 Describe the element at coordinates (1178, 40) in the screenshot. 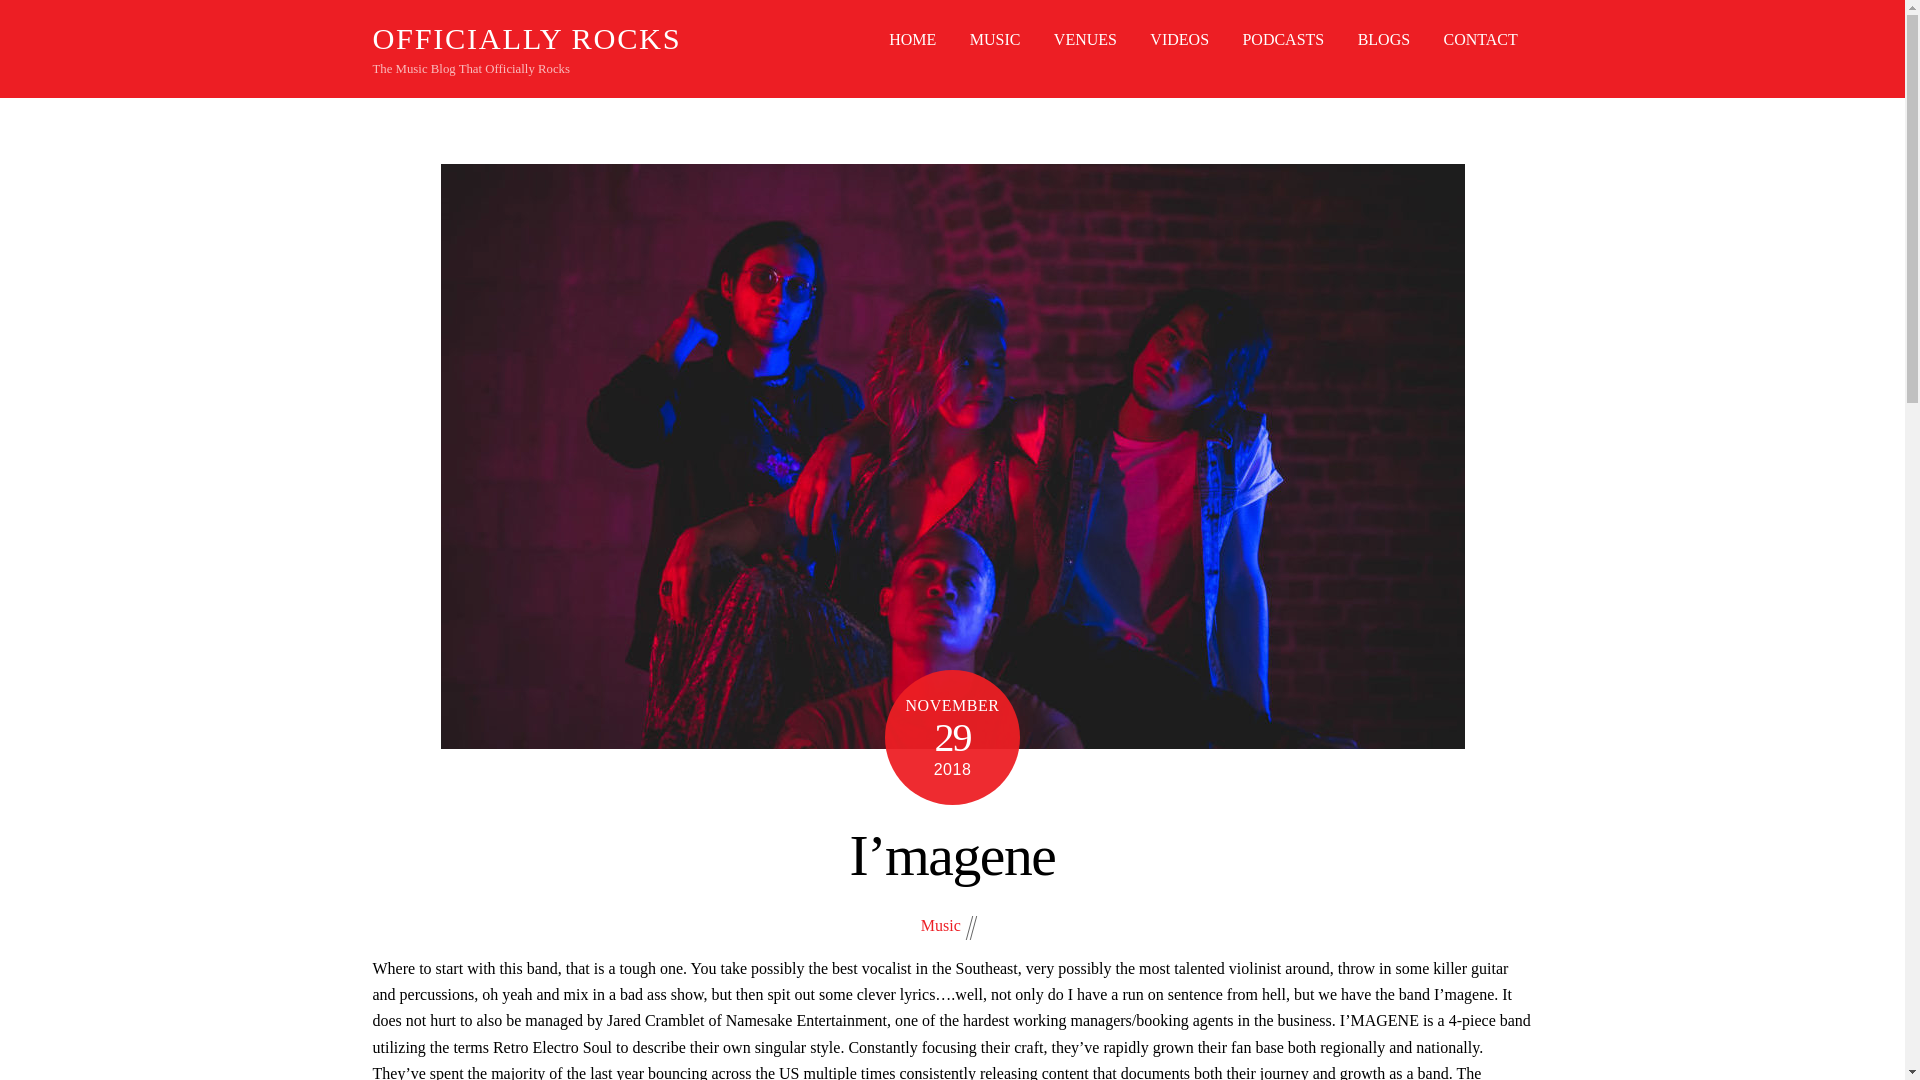

I see `VIDEOS` at that location.